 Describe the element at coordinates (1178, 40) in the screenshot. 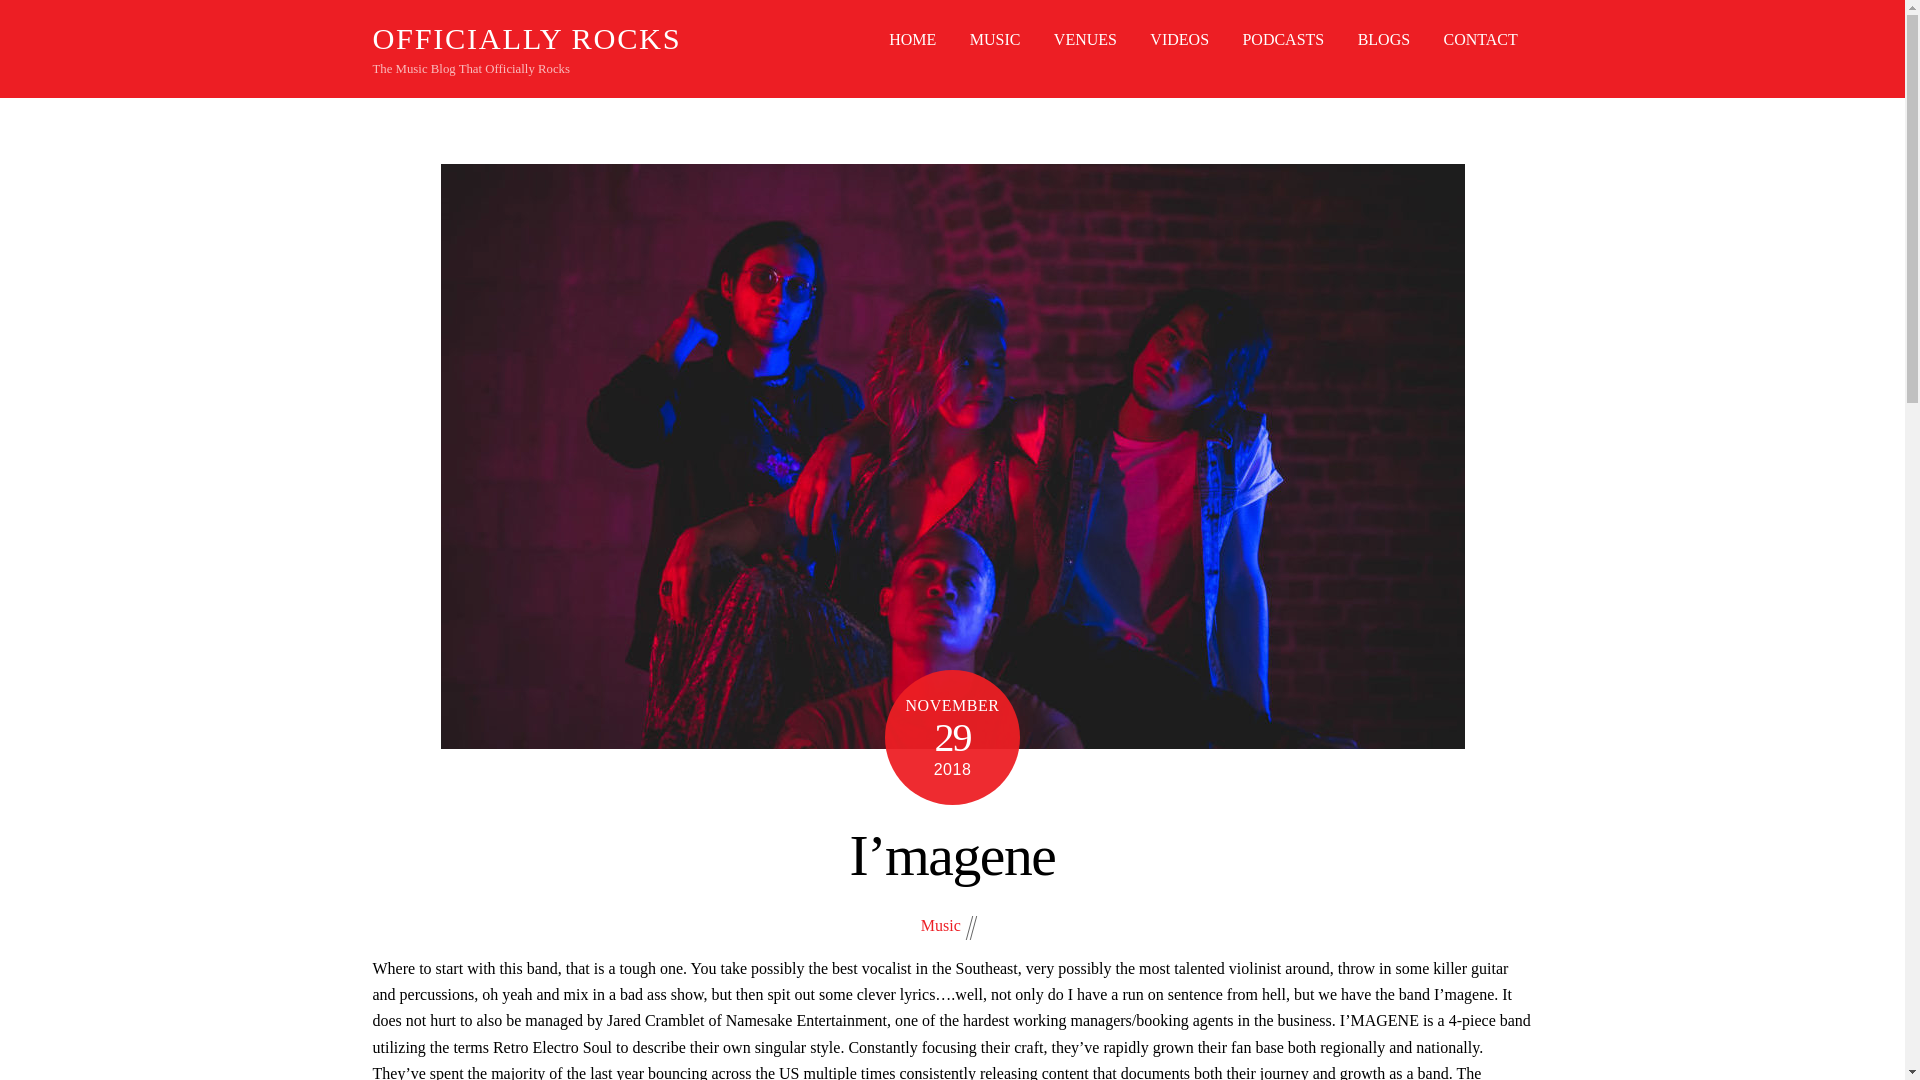

I see `VIDEOS` at that location.